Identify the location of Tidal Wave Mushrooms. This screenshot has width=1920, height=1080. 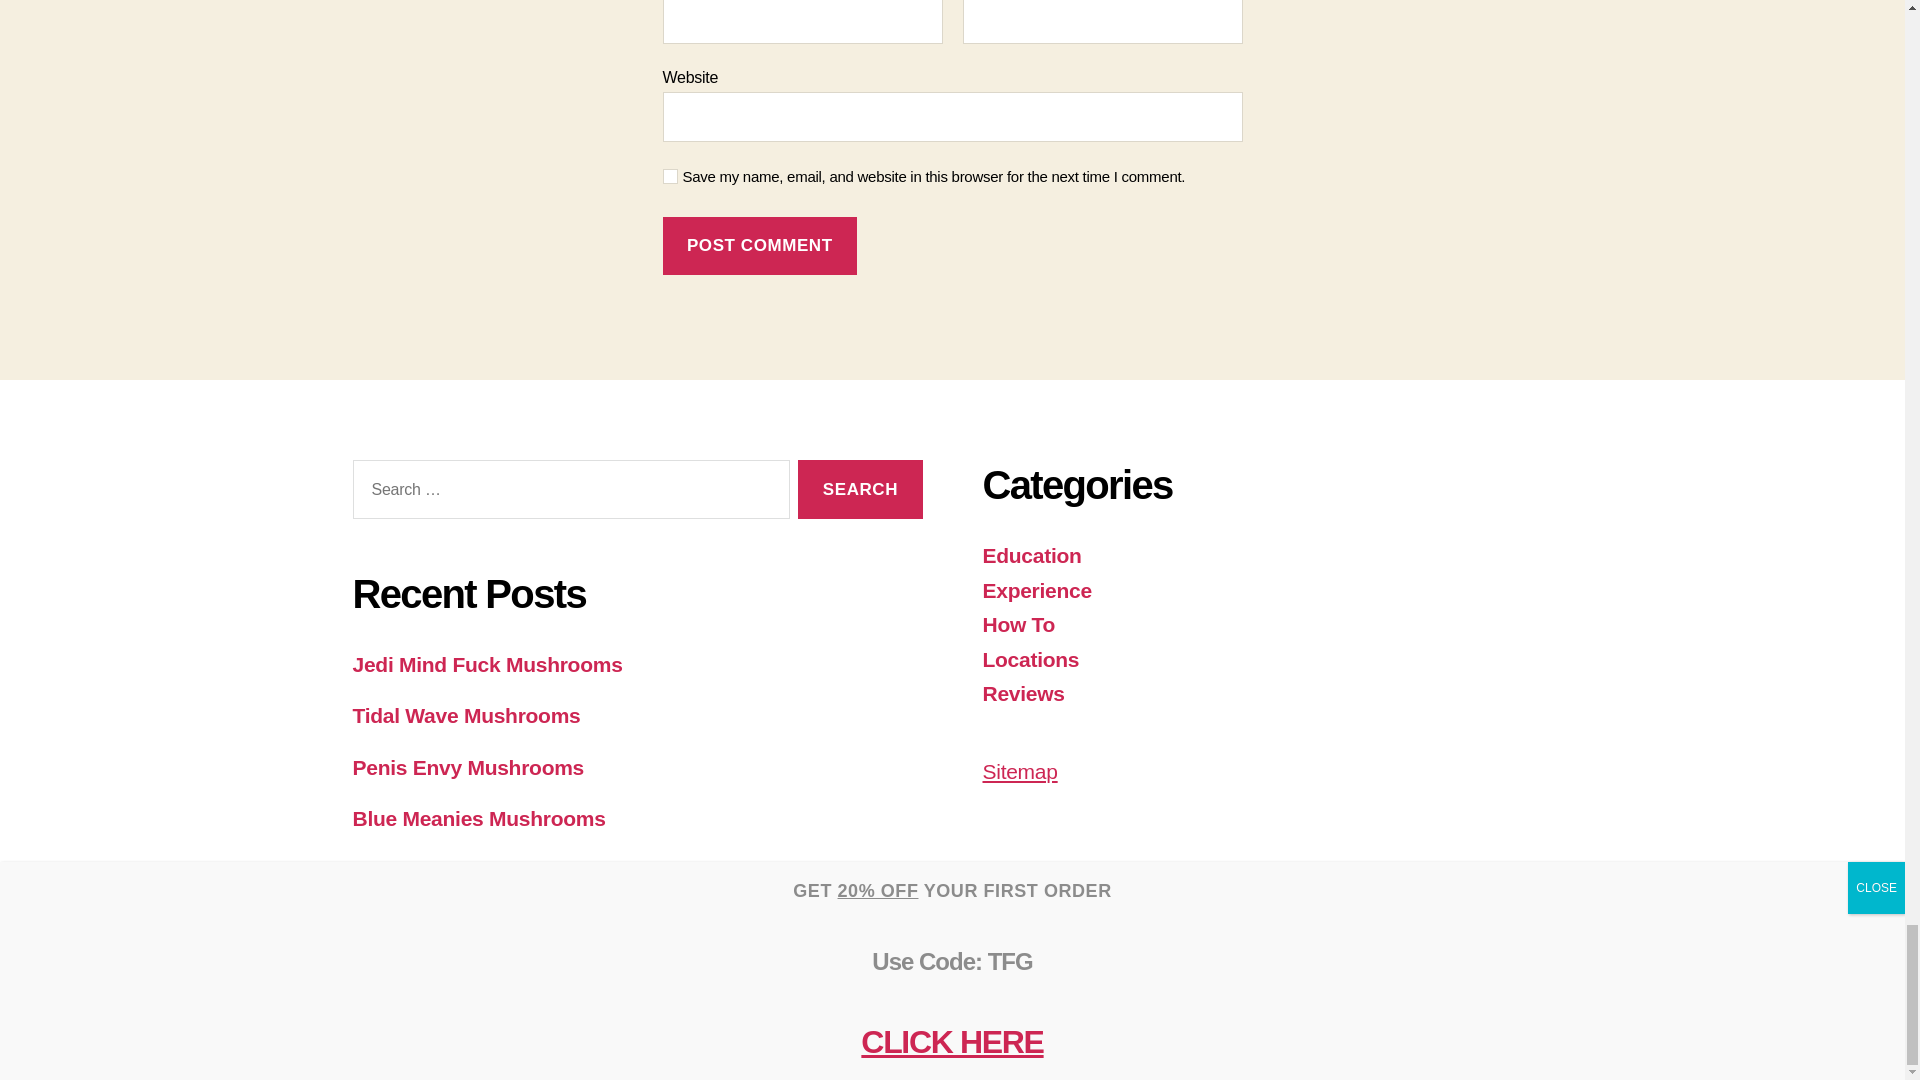
(465, 715).